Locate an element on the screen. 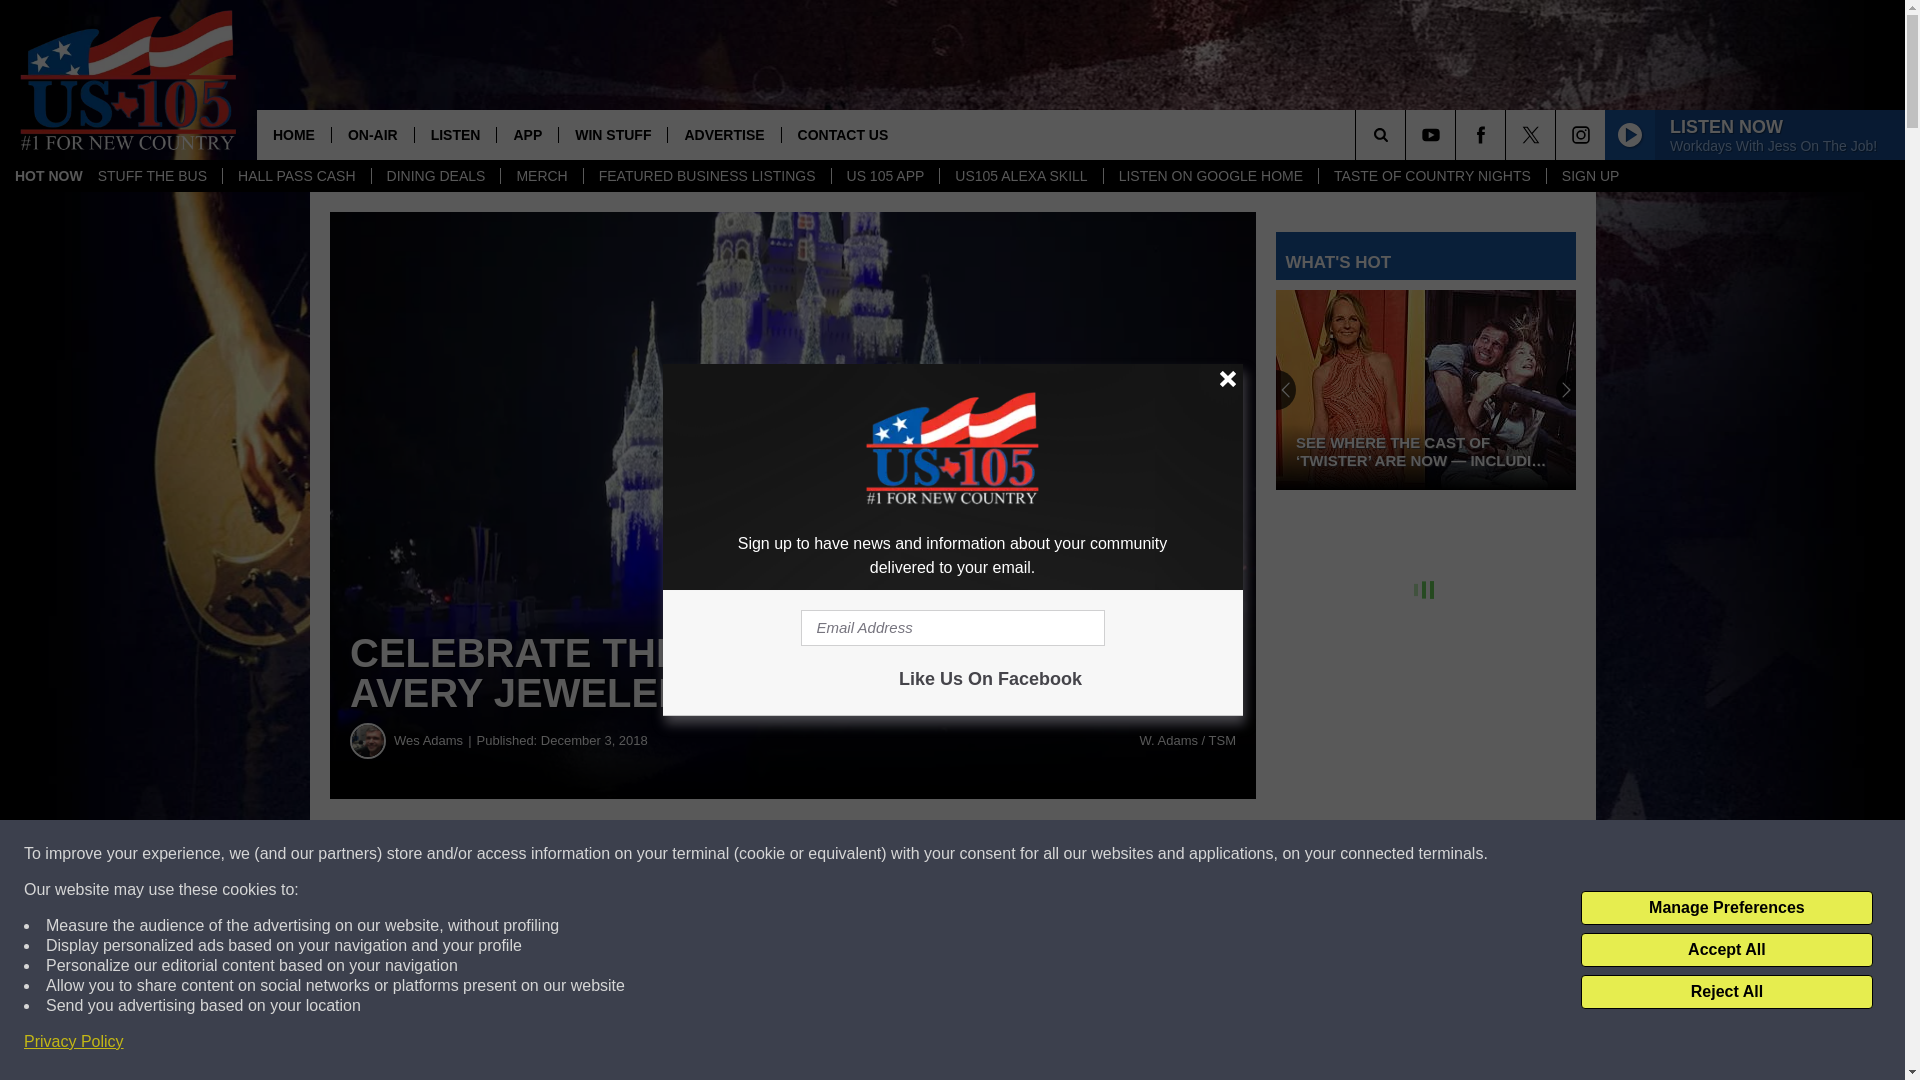 The width and height of the screenshot is (1920, 1080). HOME is located at coordinates (294, 134).